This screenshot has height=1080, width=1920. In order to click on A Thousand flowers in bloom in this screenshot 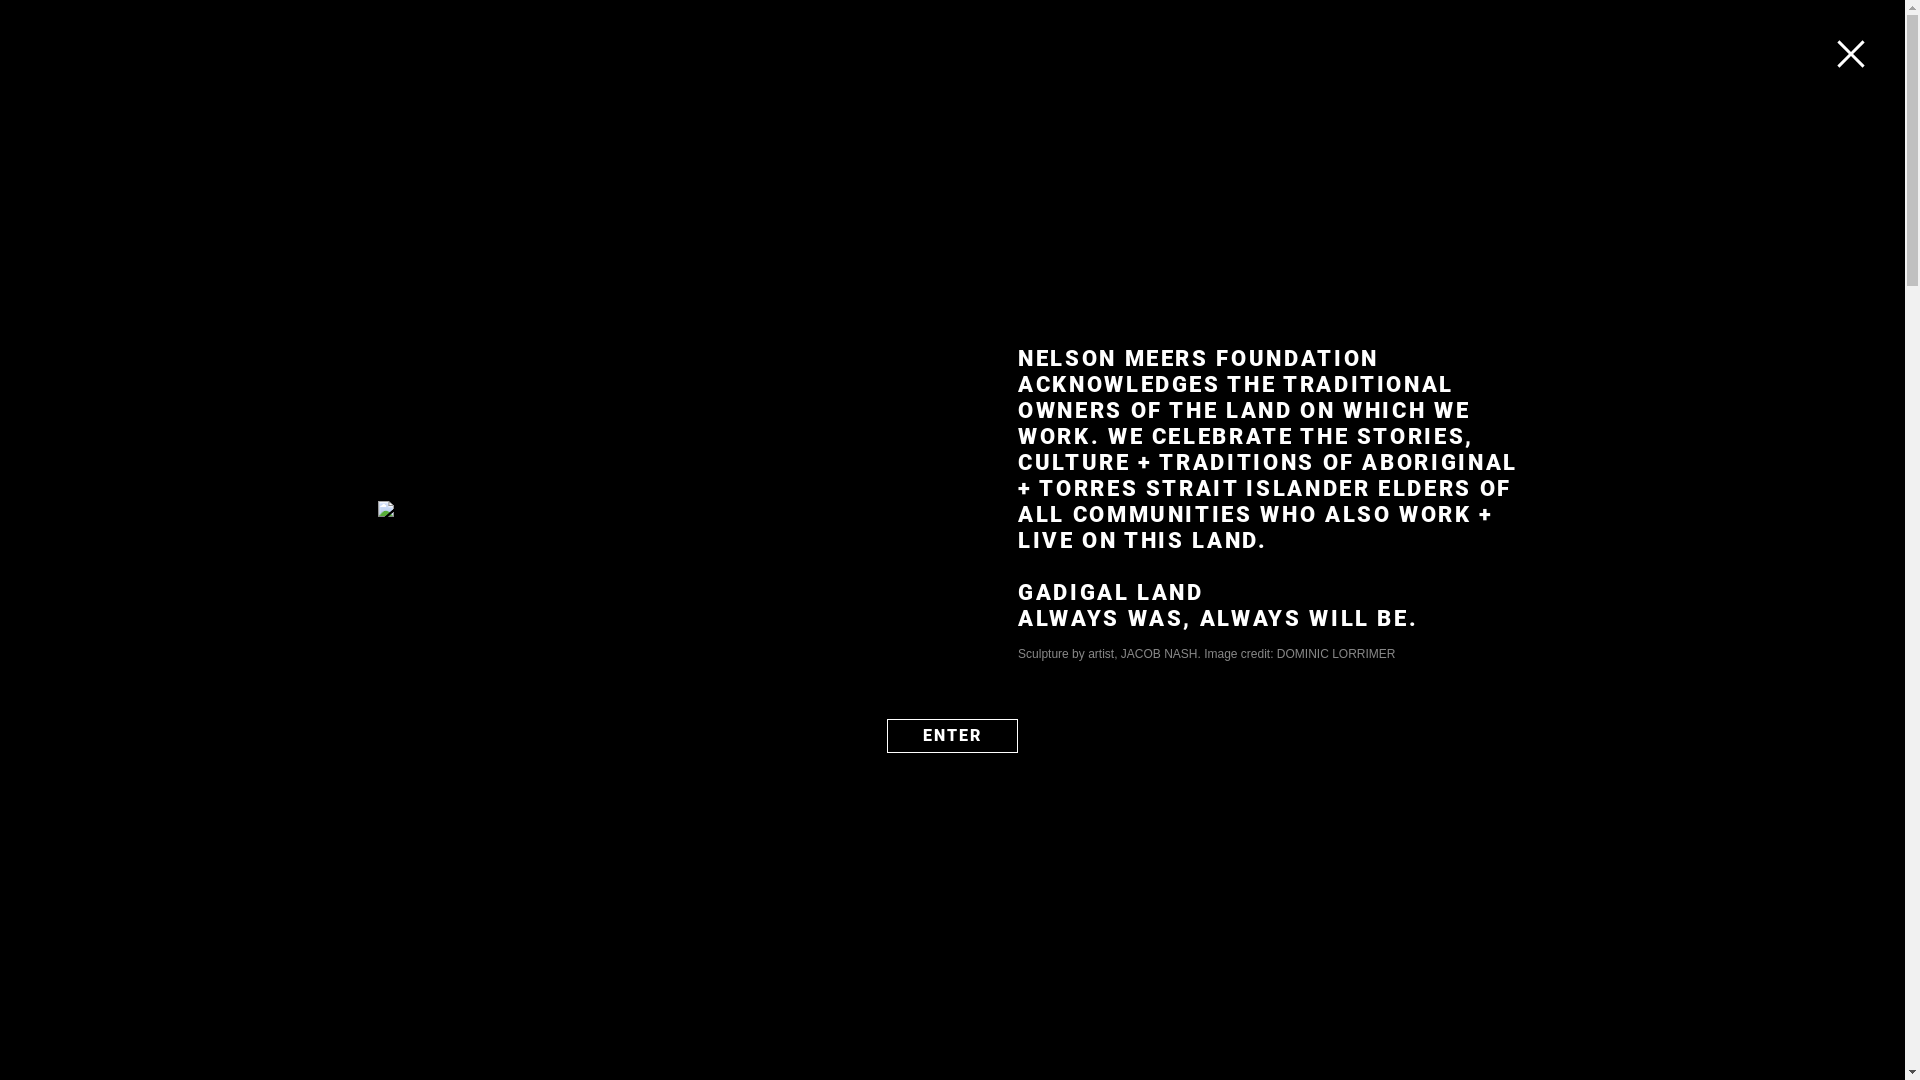, I will do `click(1327, 796)`.